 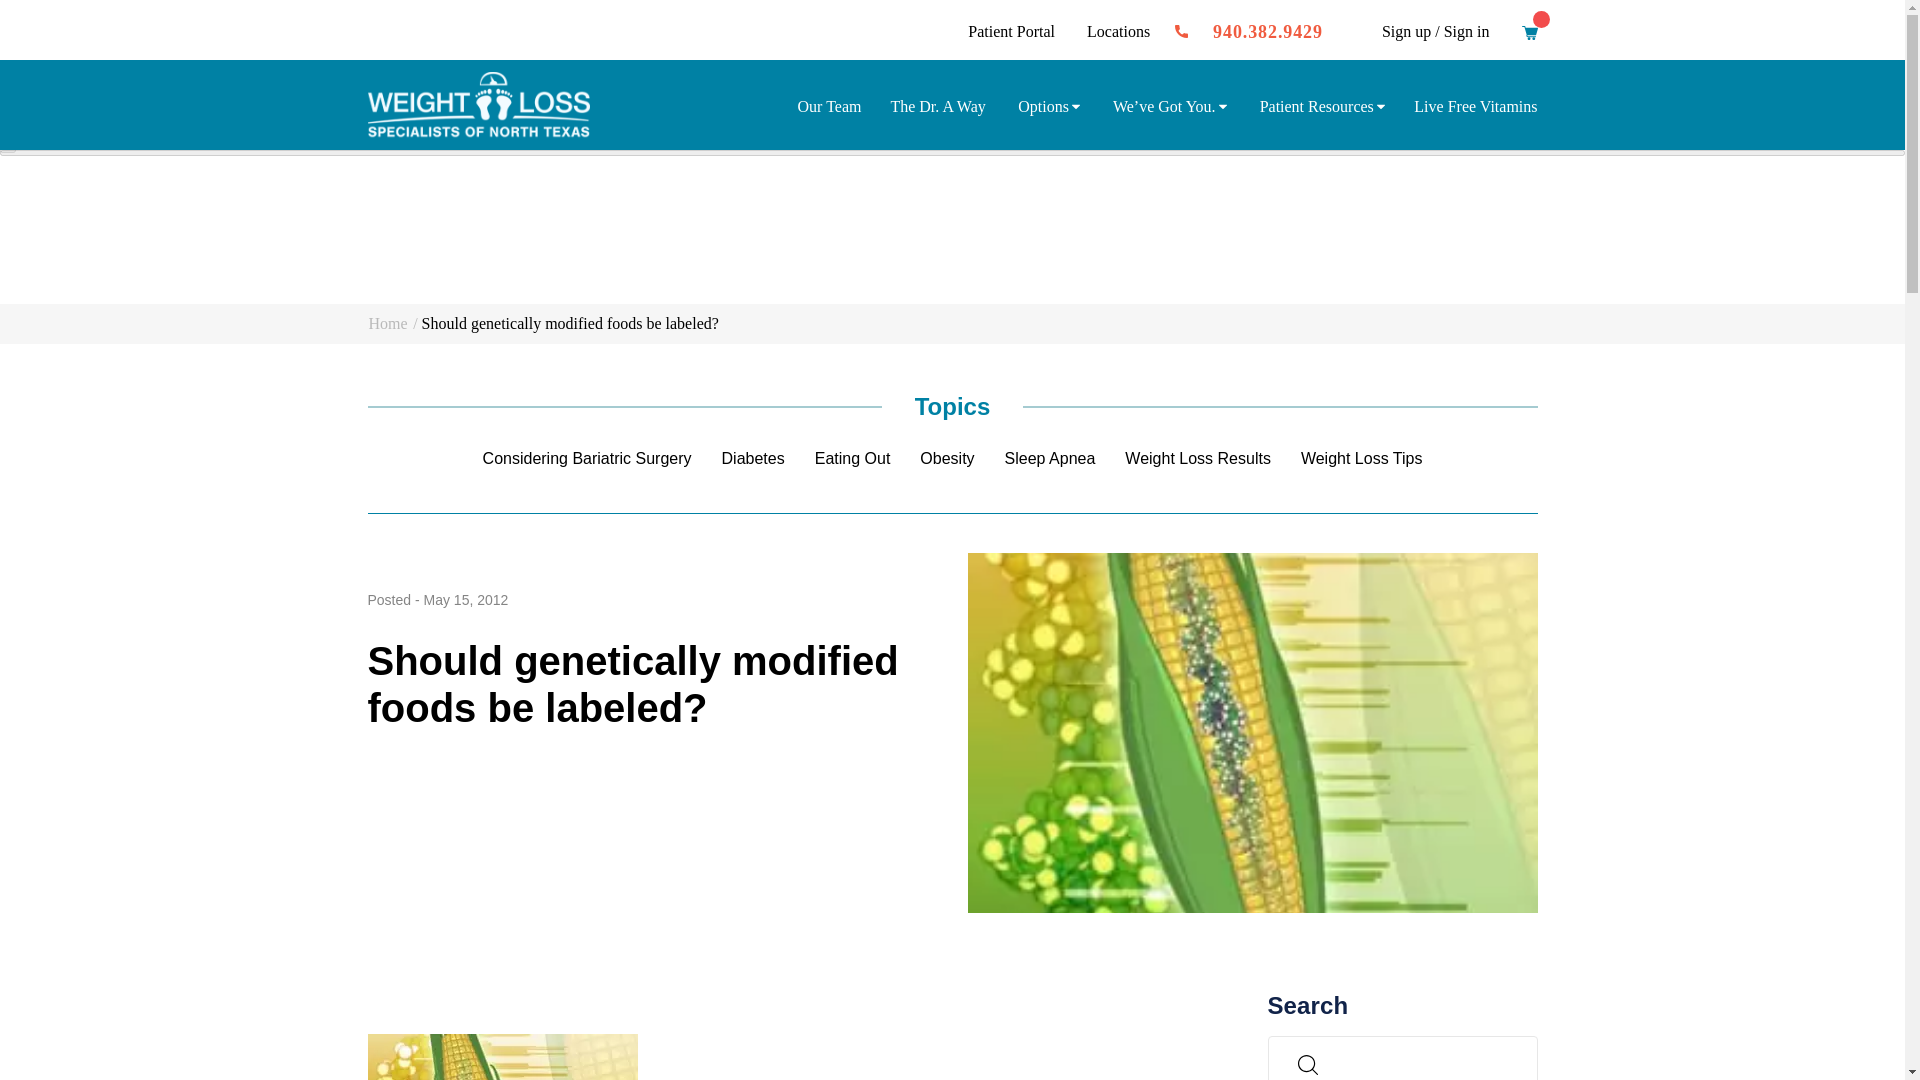 I want to click on Patient Portal, so click(x=1010, y=30).